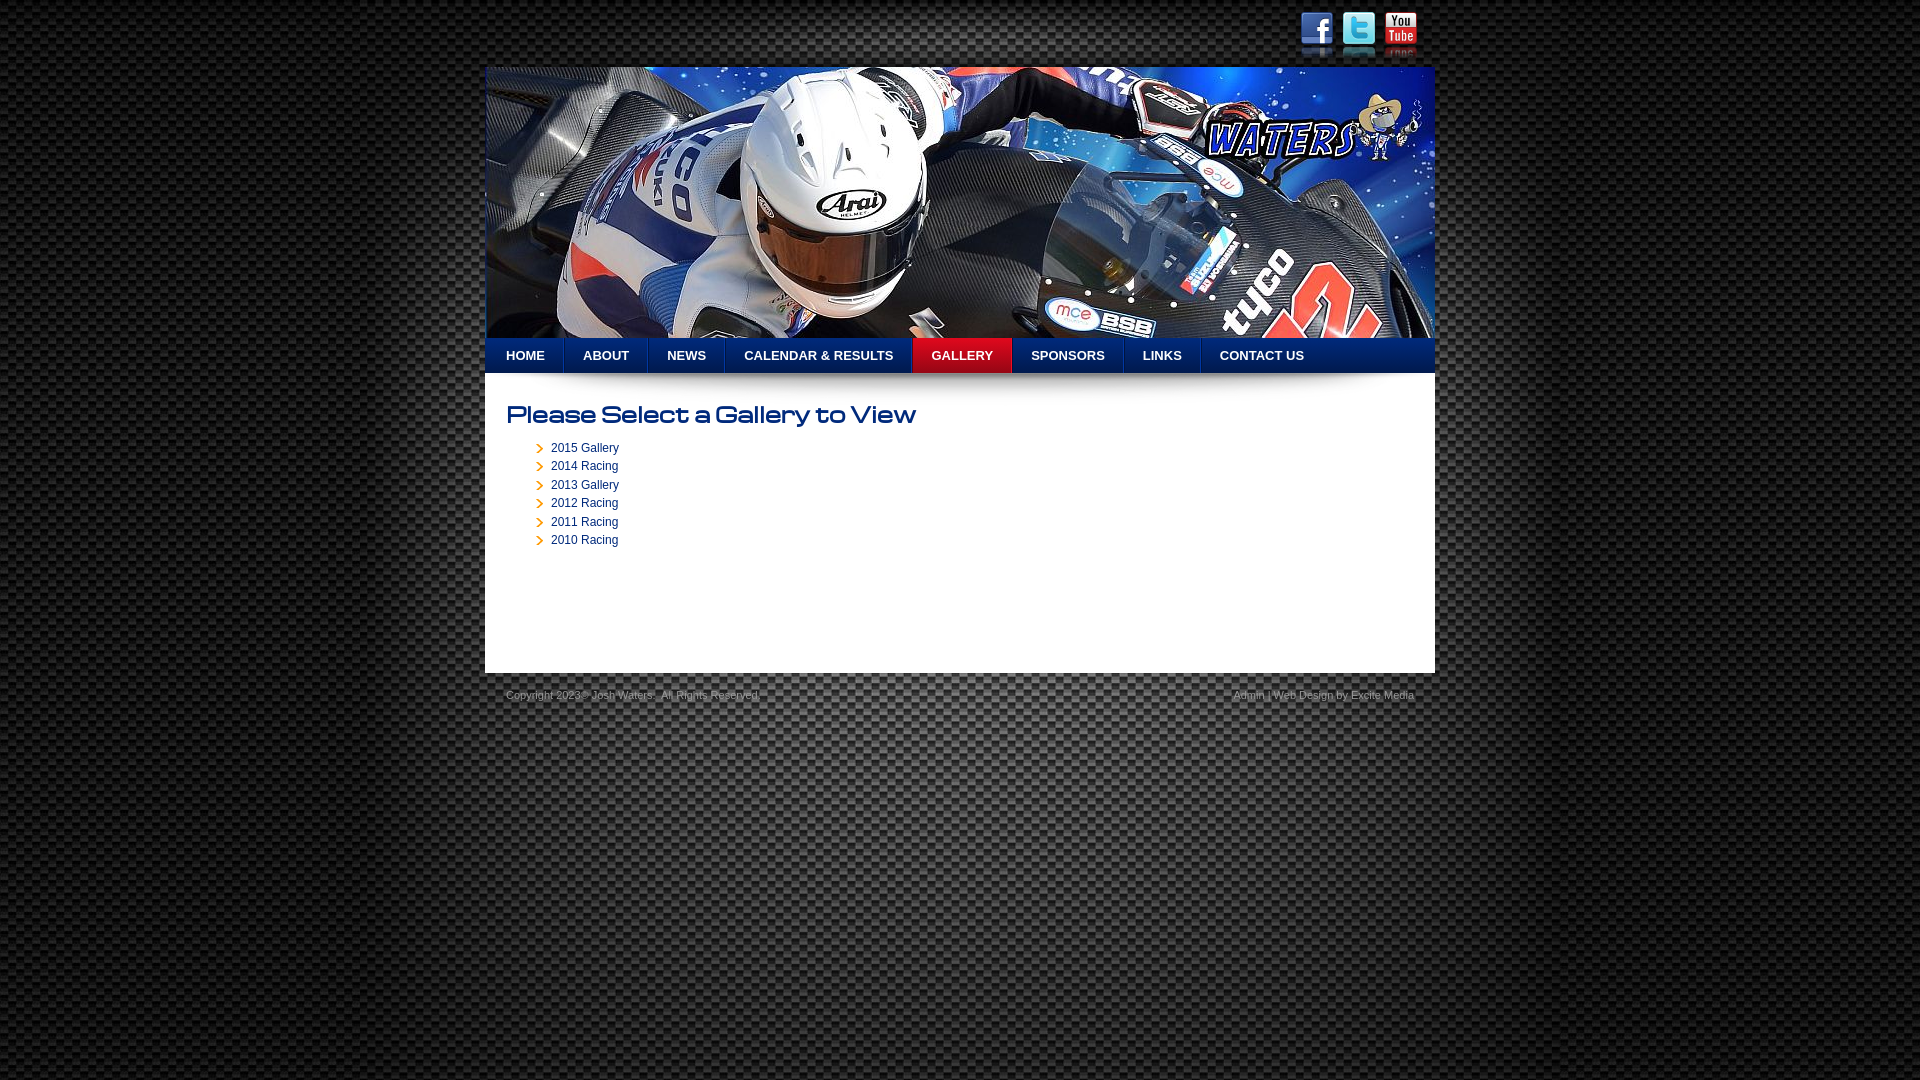 The height and width of the screenshot is (1080, 1920). I want to click on CONTACT US, so click(1262, 356).